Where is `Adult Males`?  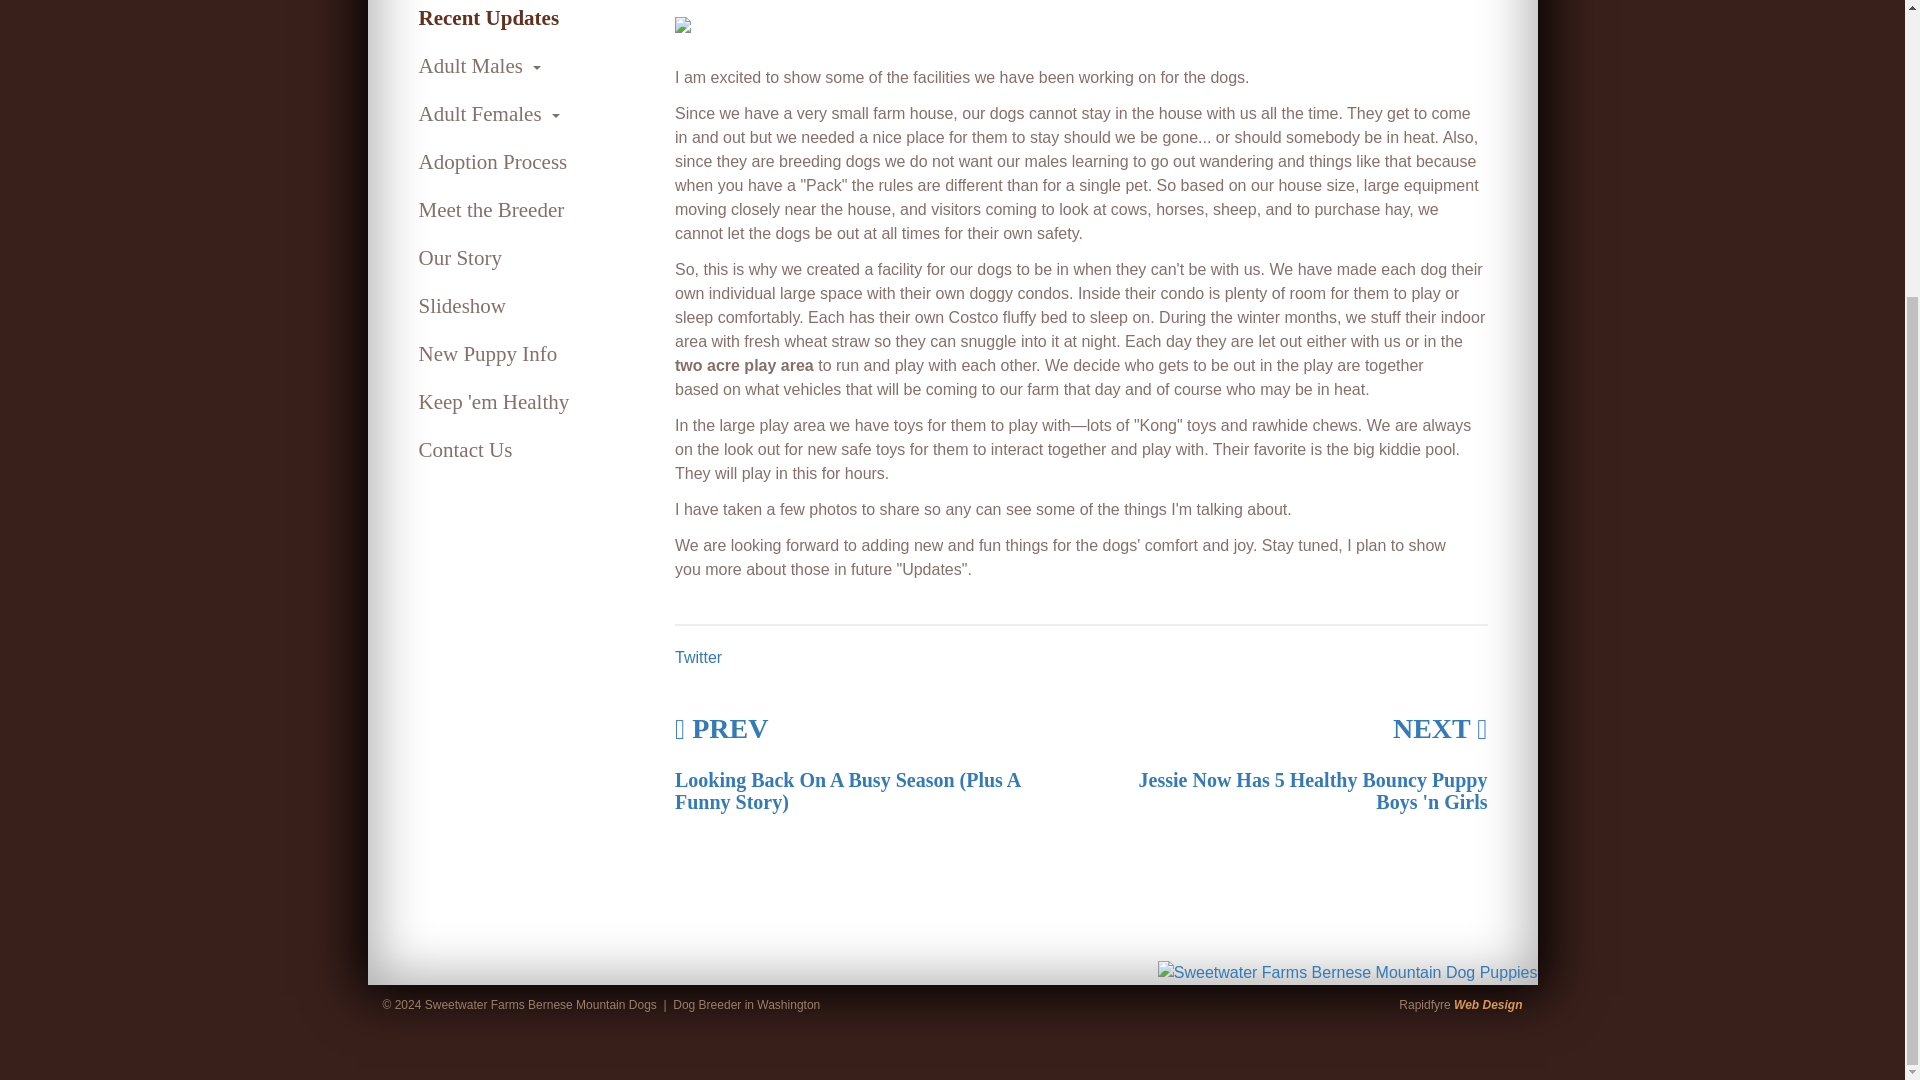 Adult Males is located at coordinates (532, 66).